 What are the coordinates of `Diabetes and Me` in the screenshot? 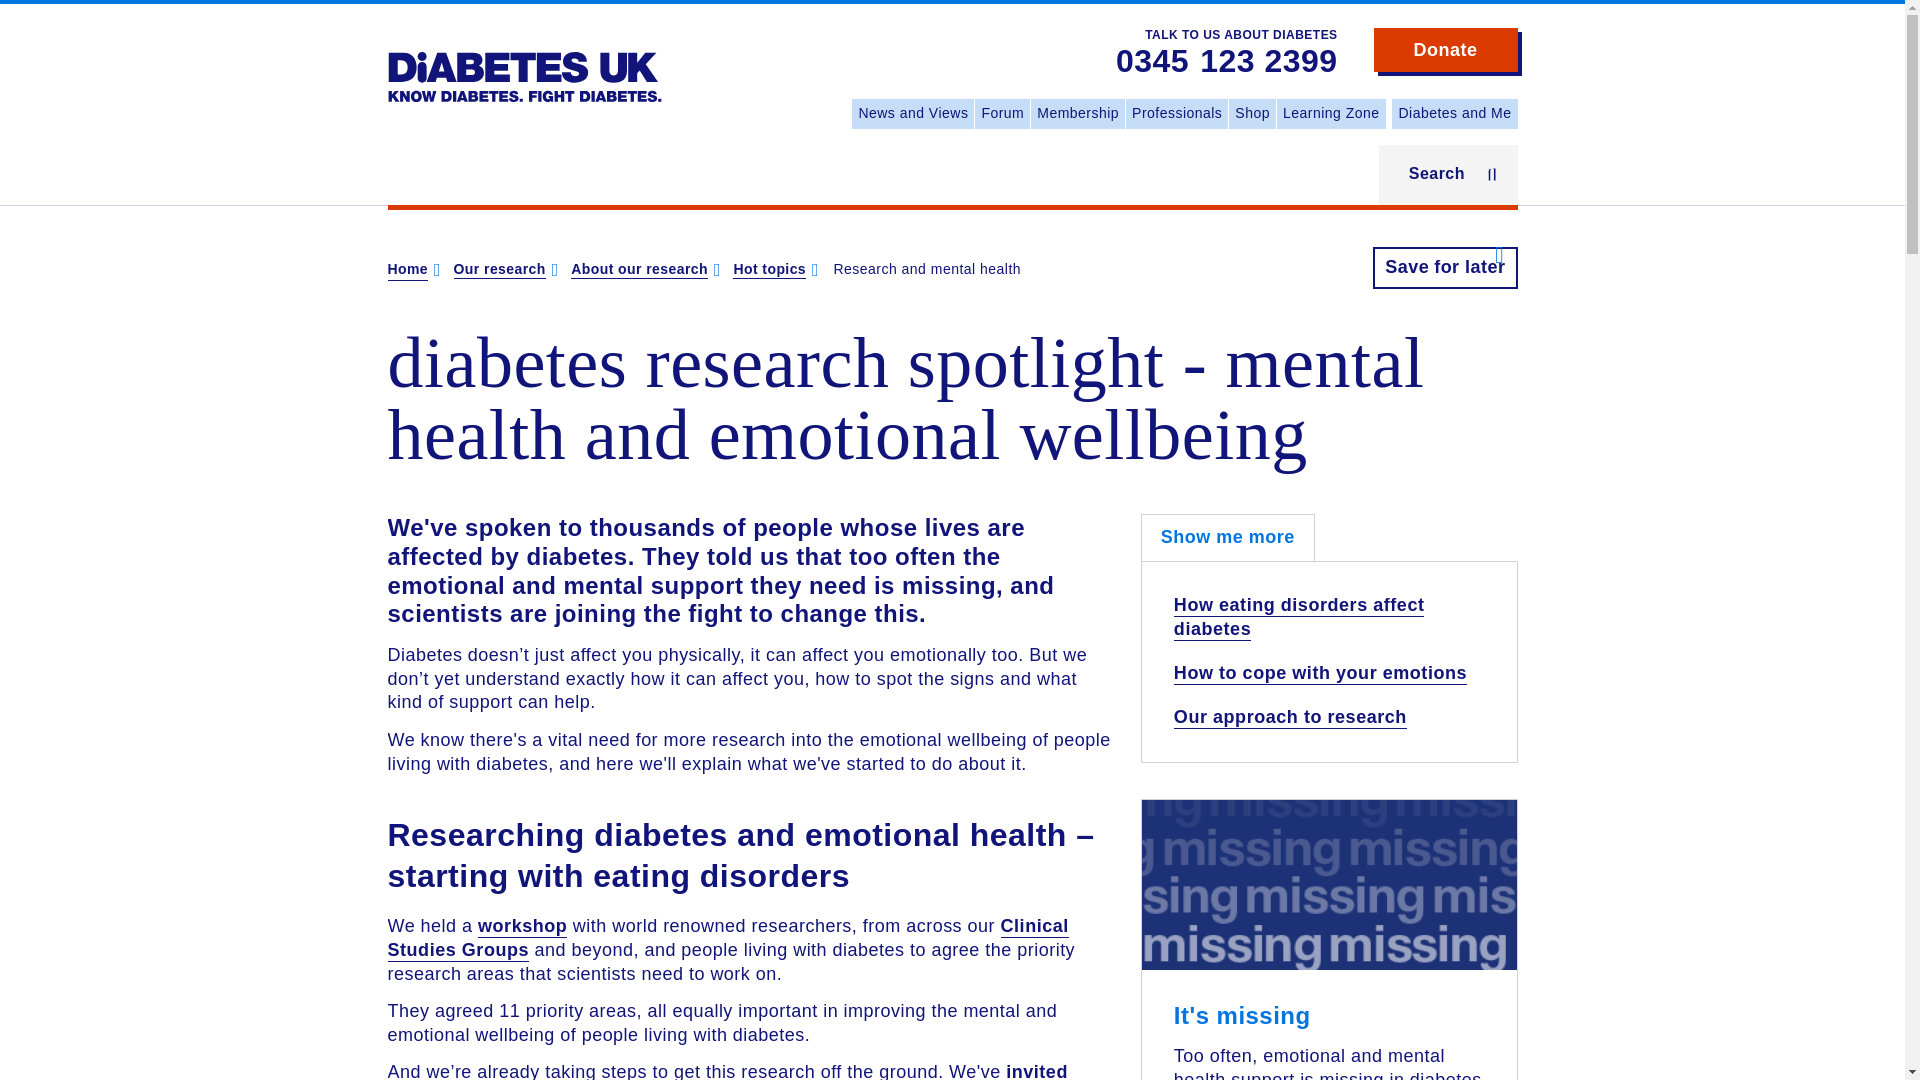 It's located at (1454, 114).